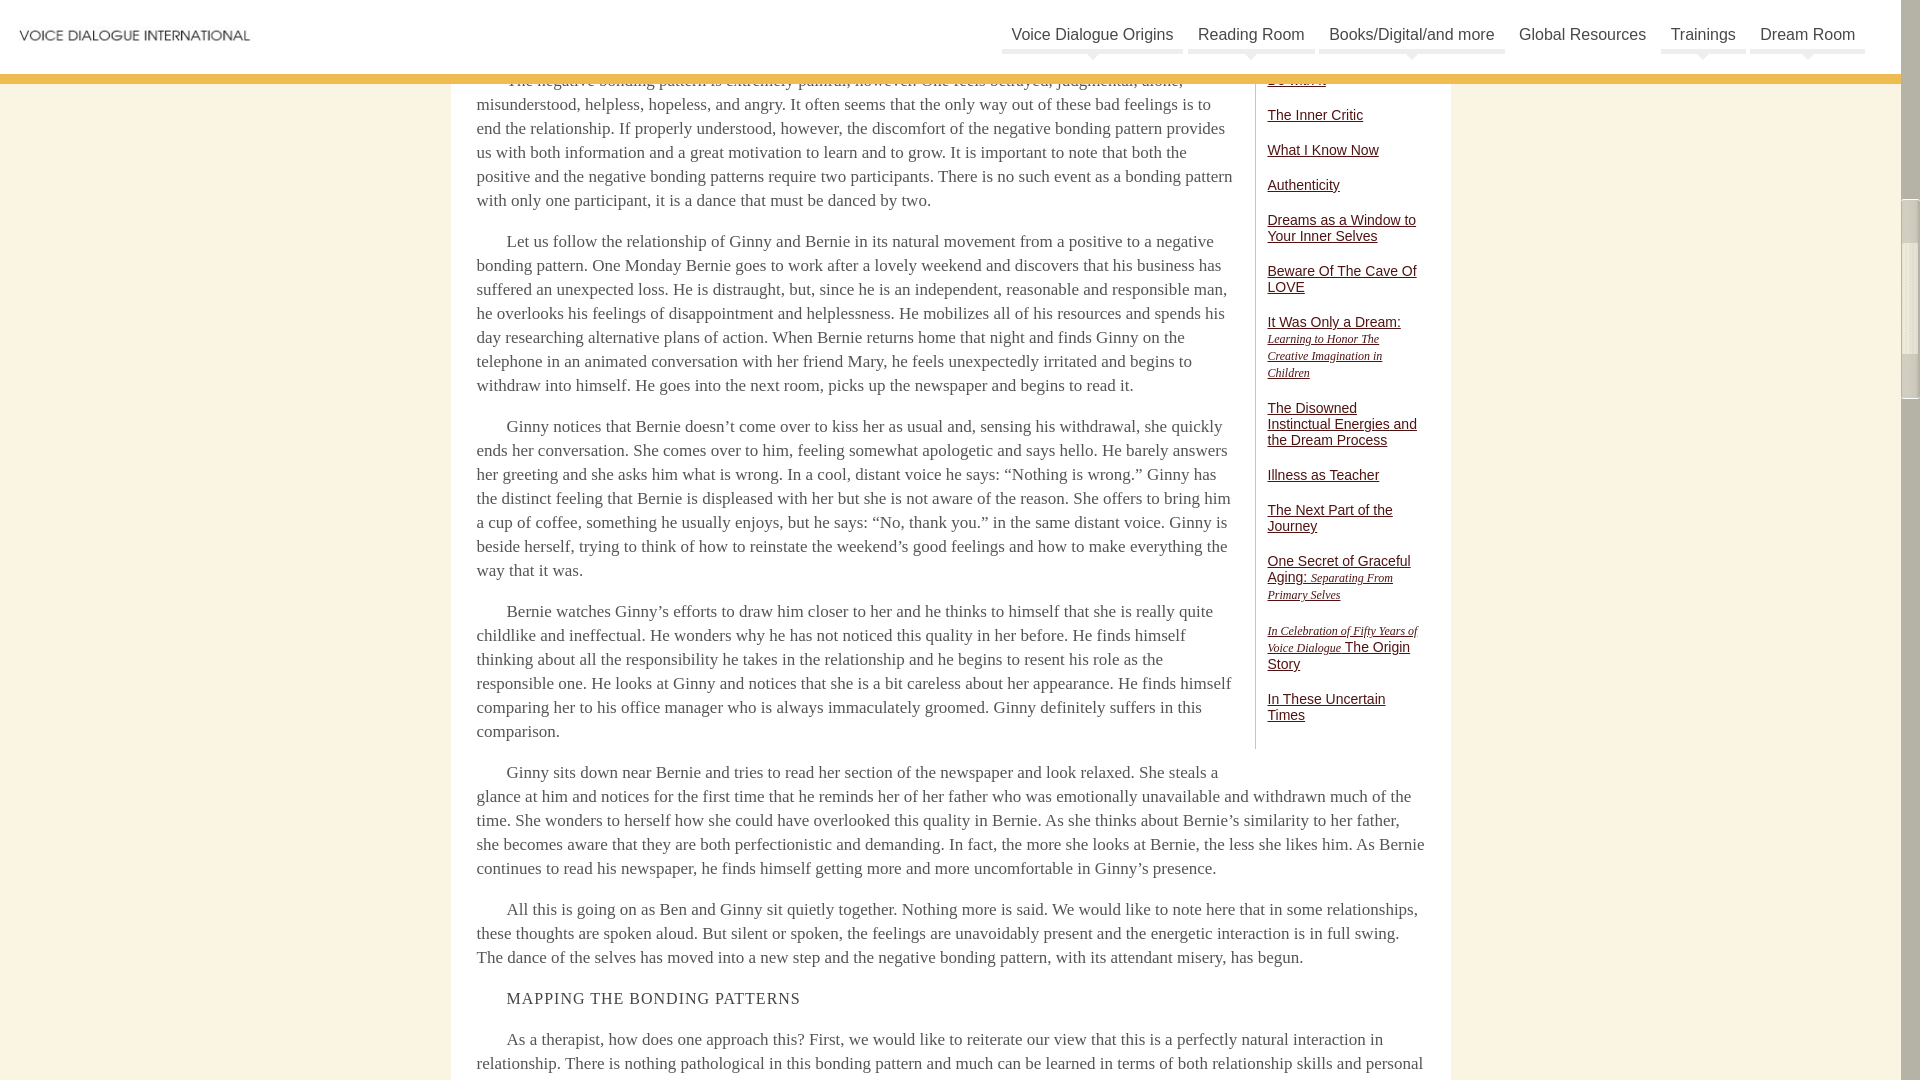 This screenshot has height=1080, width=1920. What do you see at coordinates (1322, 149) in the screenshot?
I see `What I Know Now` at bounding box center [1322, 149].